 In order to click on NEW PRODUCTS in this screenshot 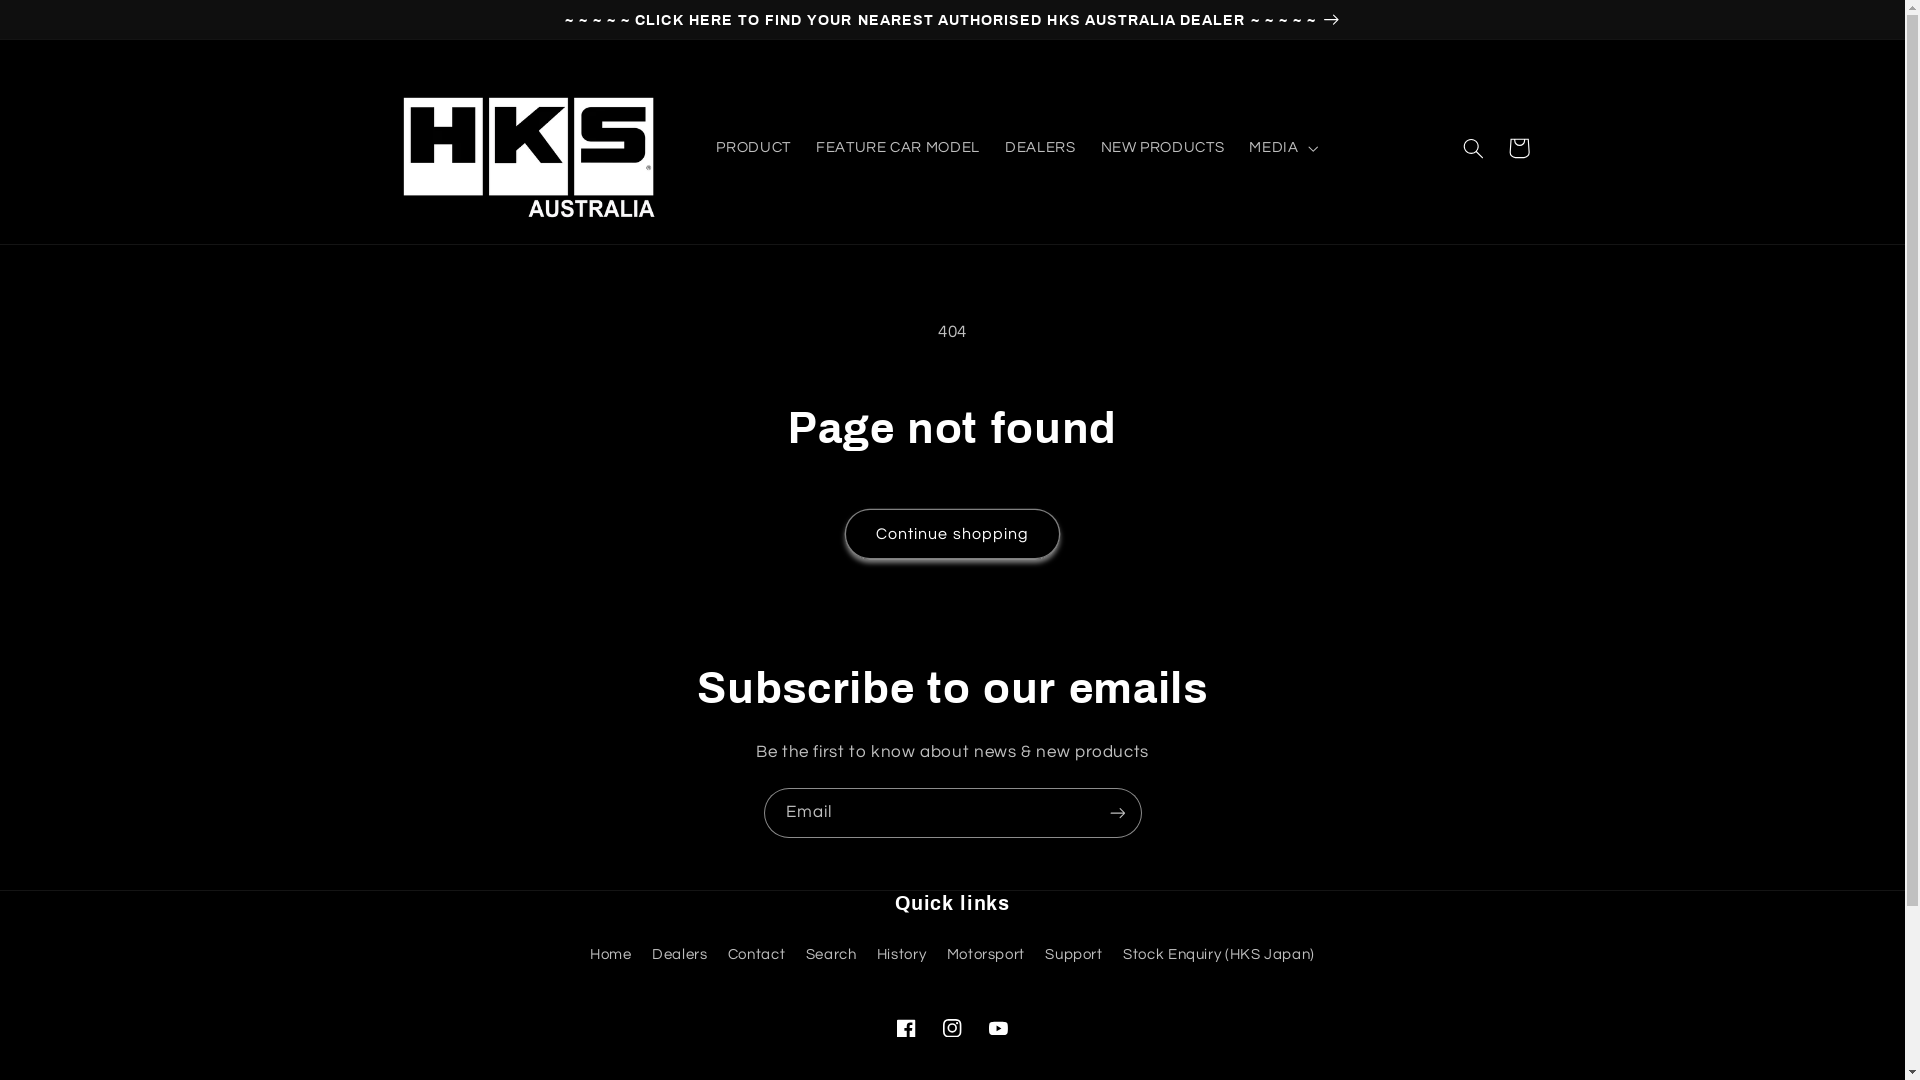, I will do `click(1162, 148)`.